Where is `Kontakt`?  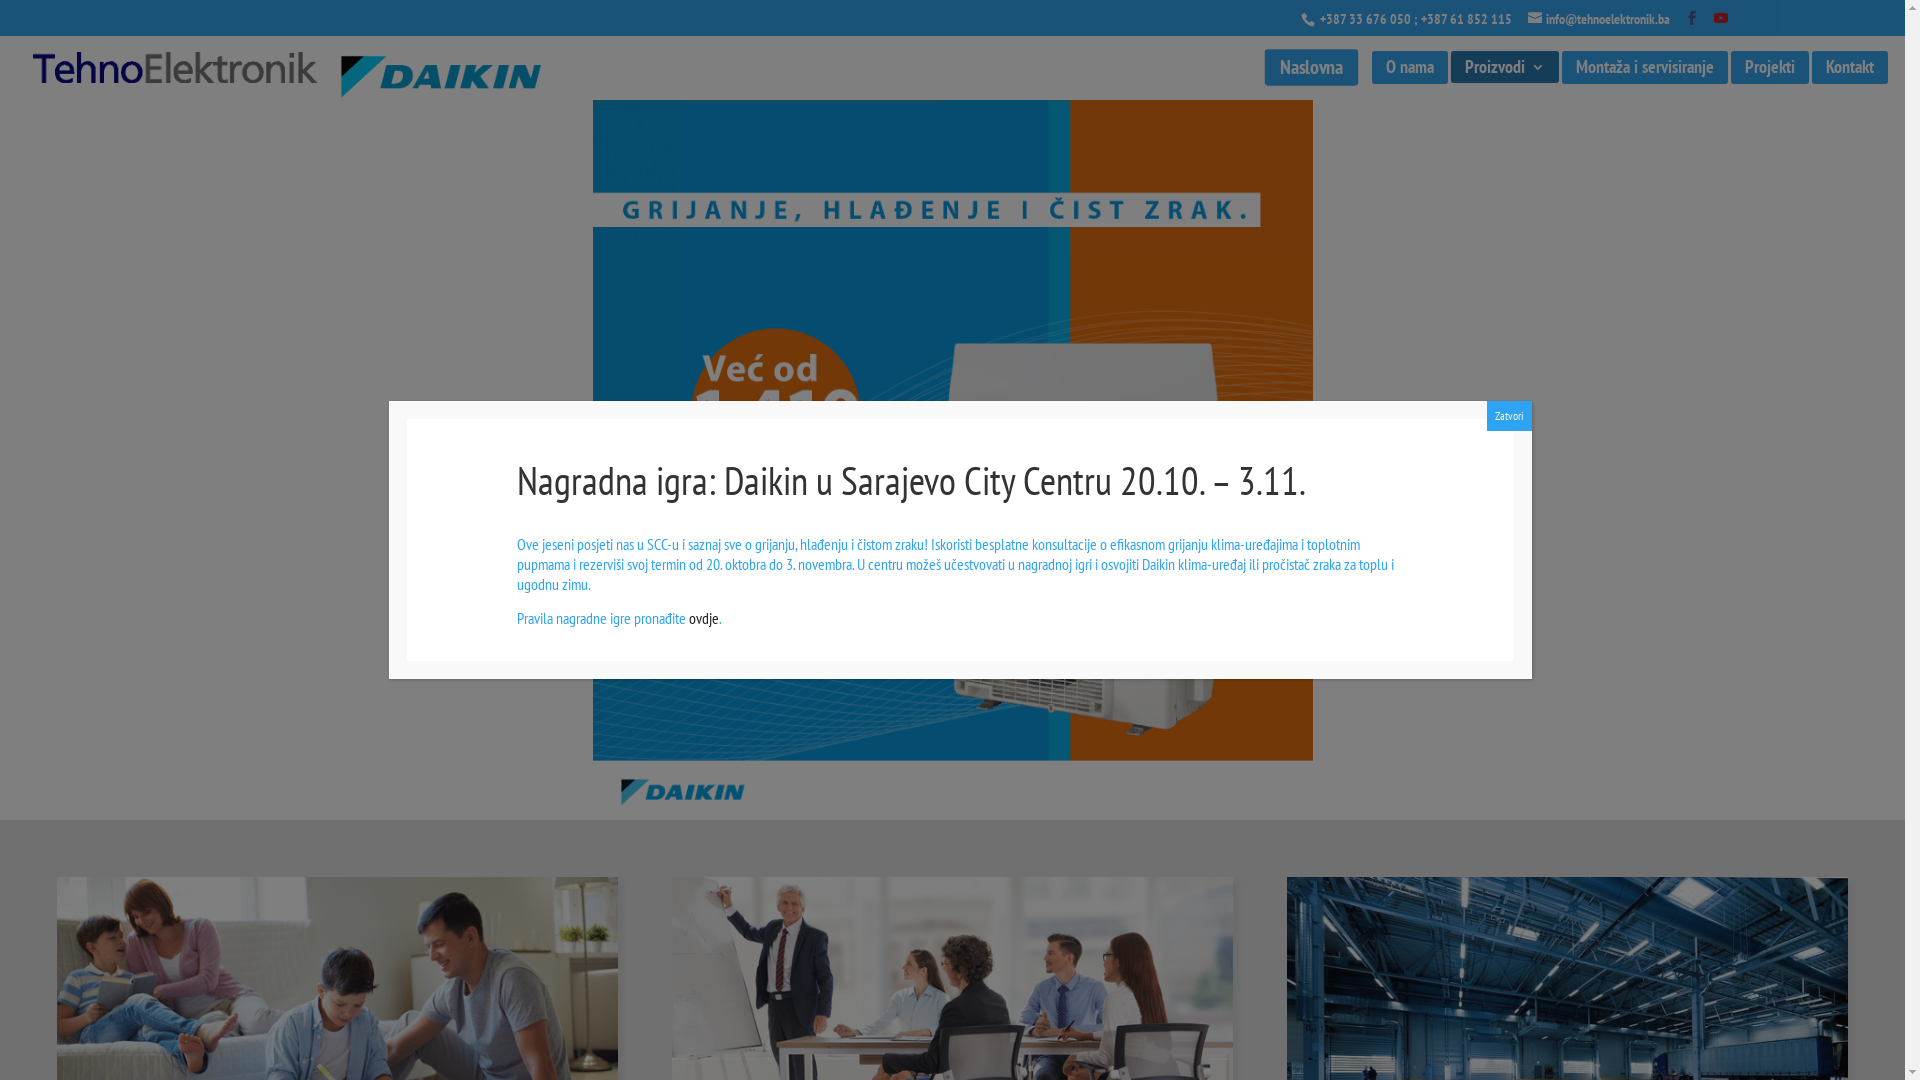 Kontakt is located at coordinates (1850, 74).